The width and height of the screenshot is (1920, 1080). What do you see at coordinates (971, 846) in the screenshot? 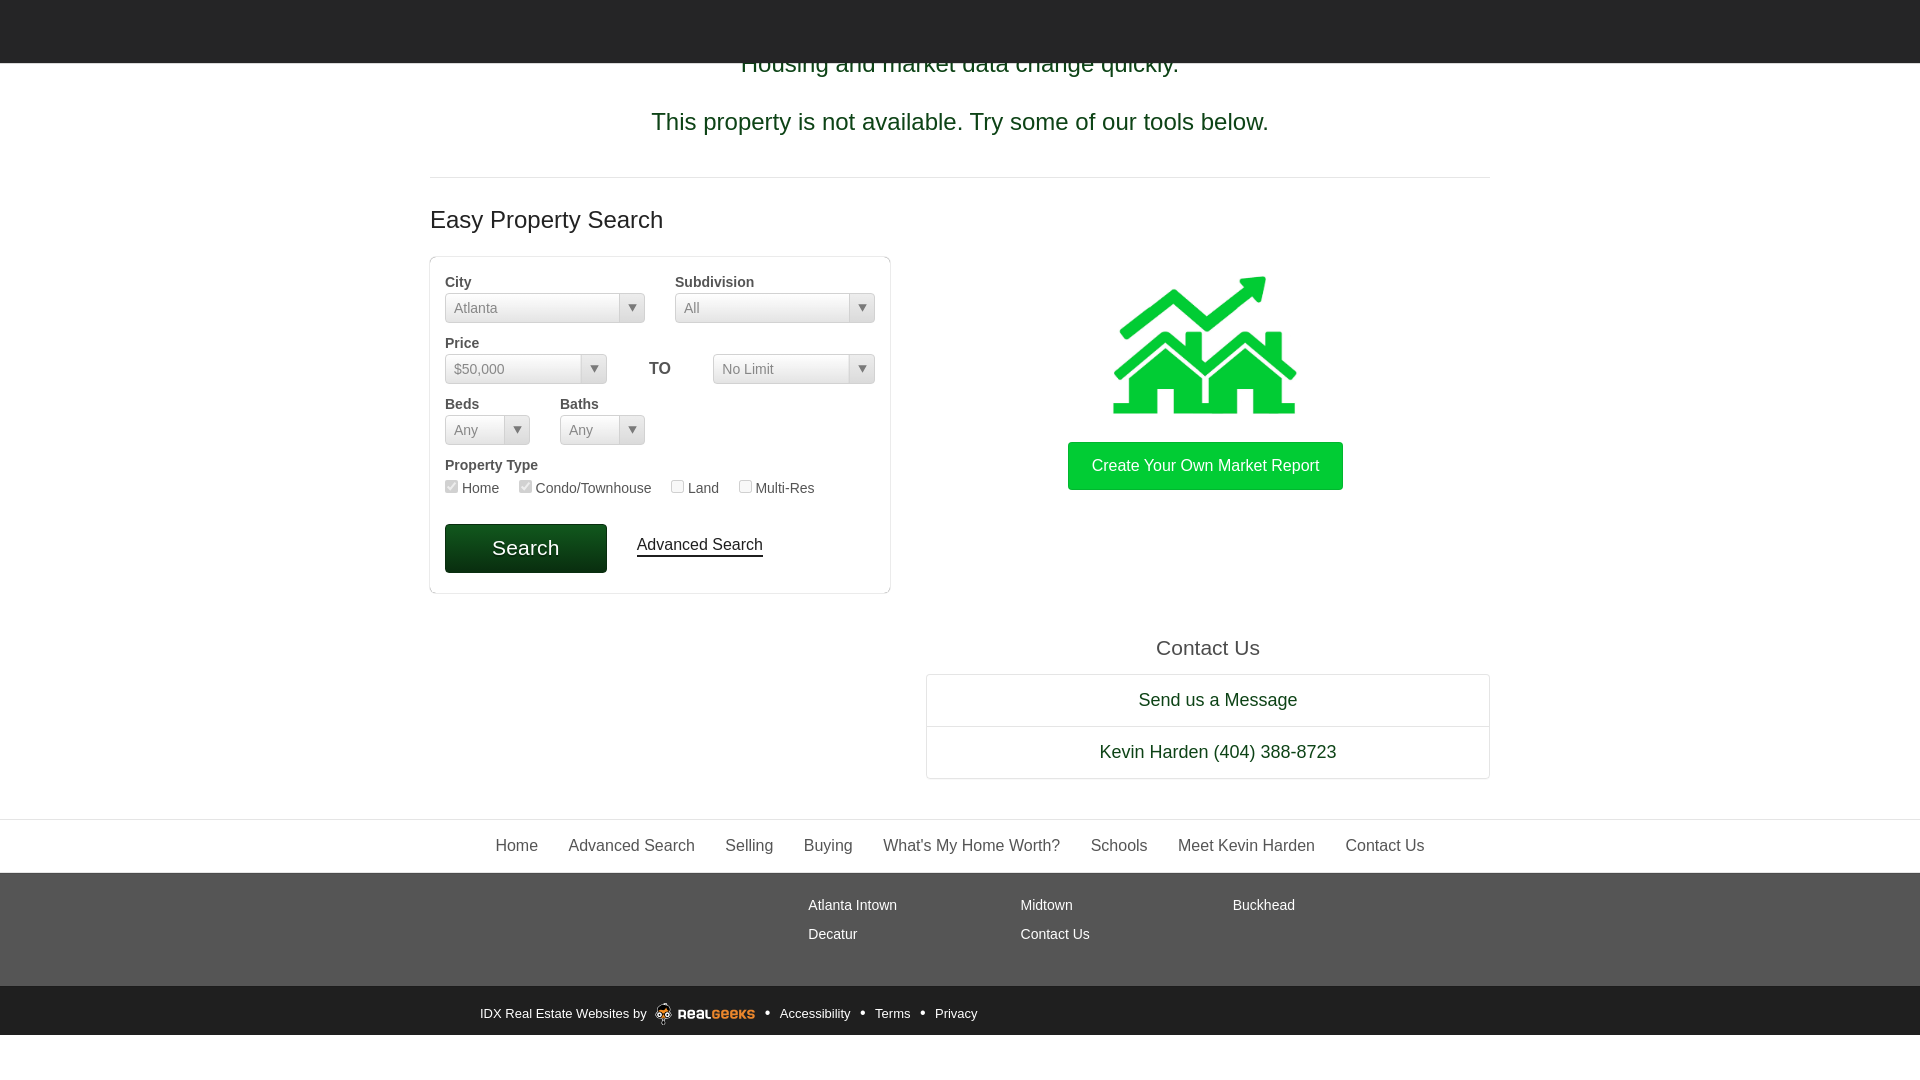
I see `What's My Home Worth?` at bounding box center [971, 846].